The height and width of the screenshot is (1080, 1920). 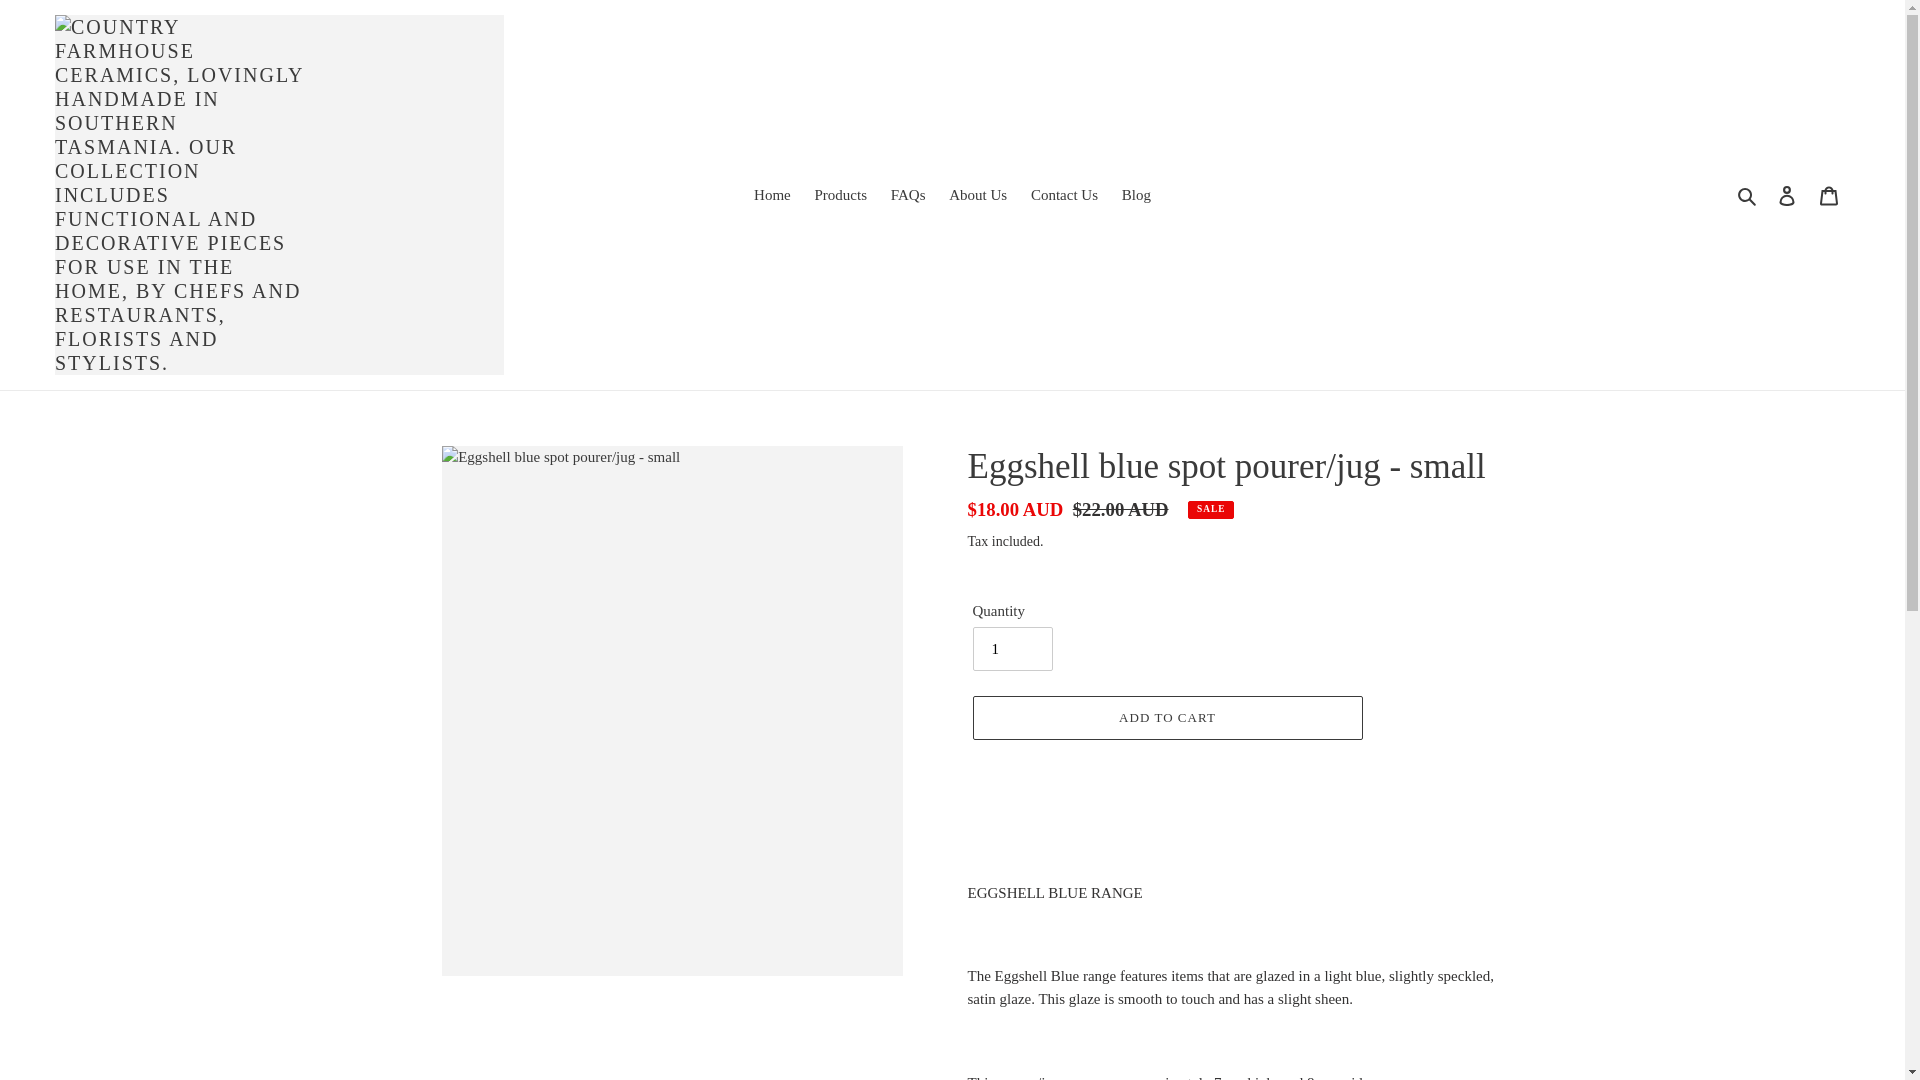 I want to click on FAQs, so click(x=908, y=195).